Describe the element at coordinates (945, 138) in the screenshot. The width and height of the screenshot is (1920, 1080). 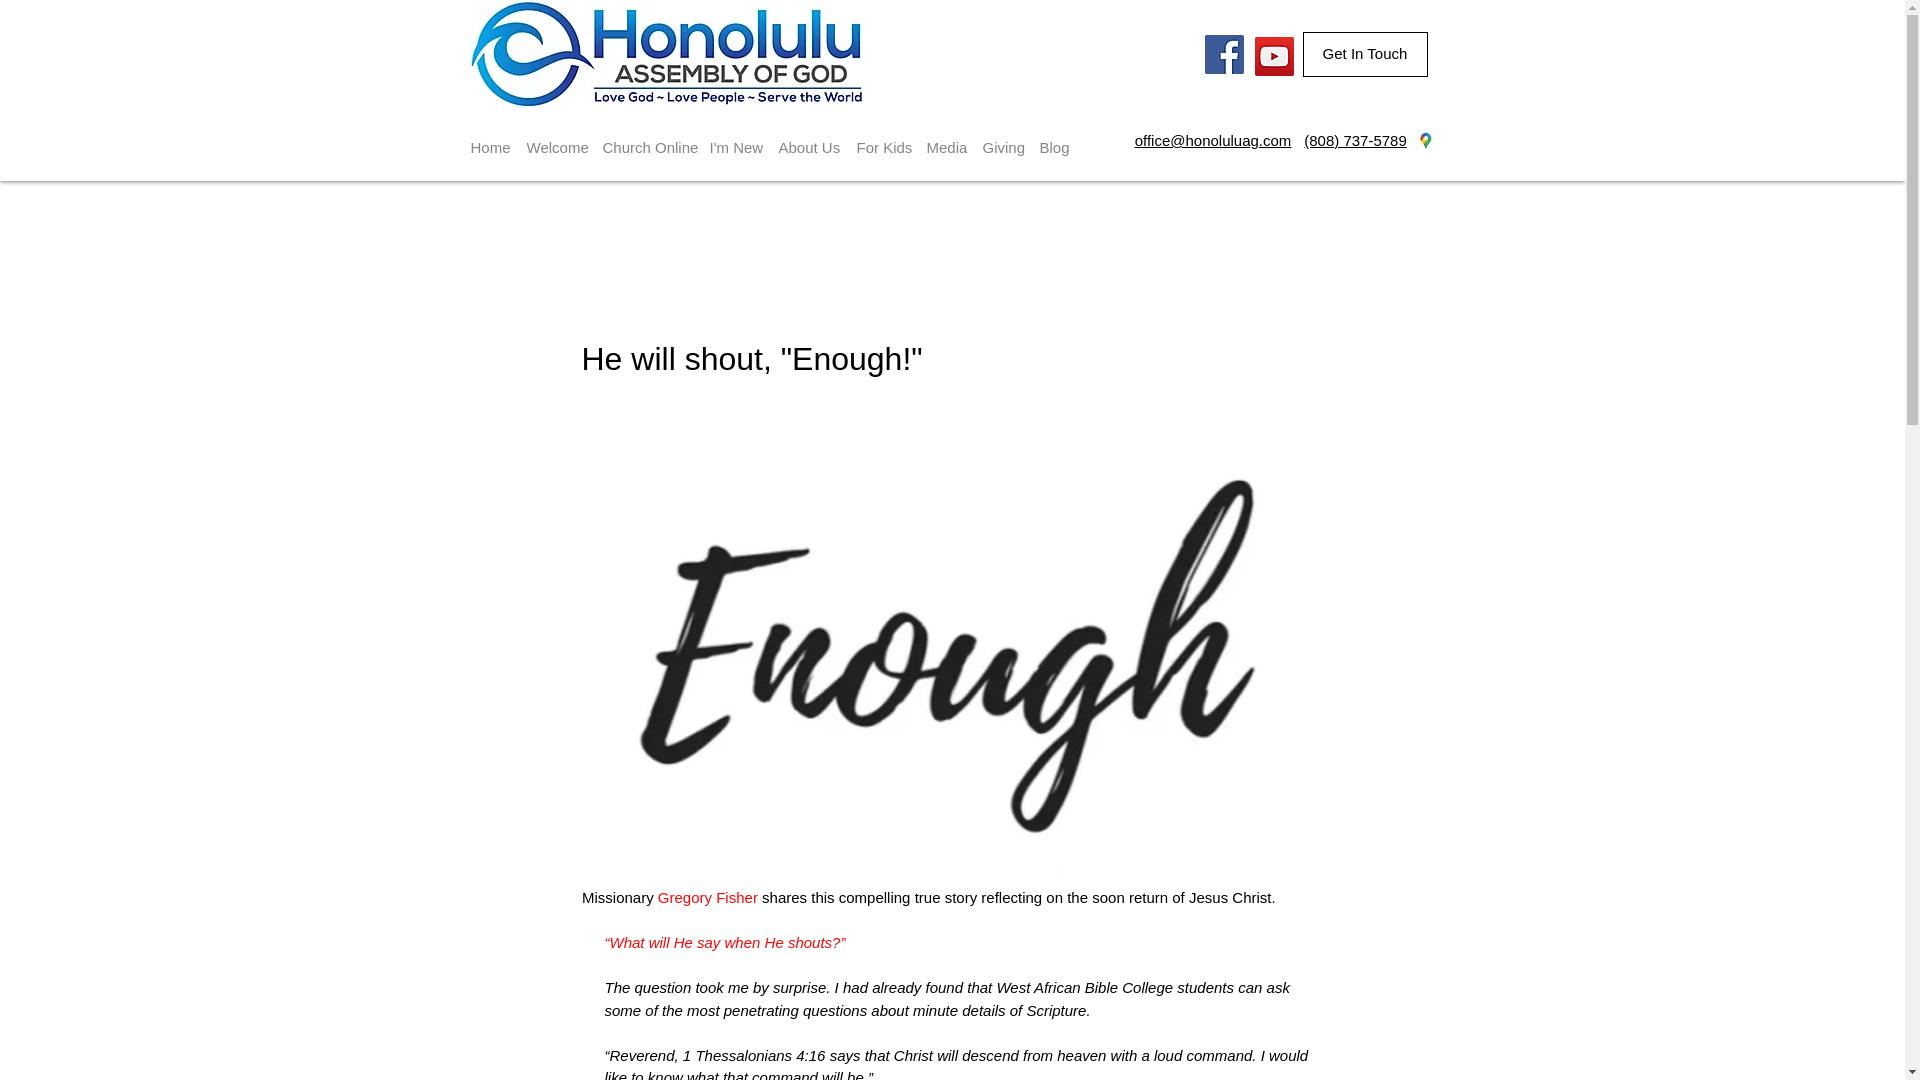
I see `Media` at that location.